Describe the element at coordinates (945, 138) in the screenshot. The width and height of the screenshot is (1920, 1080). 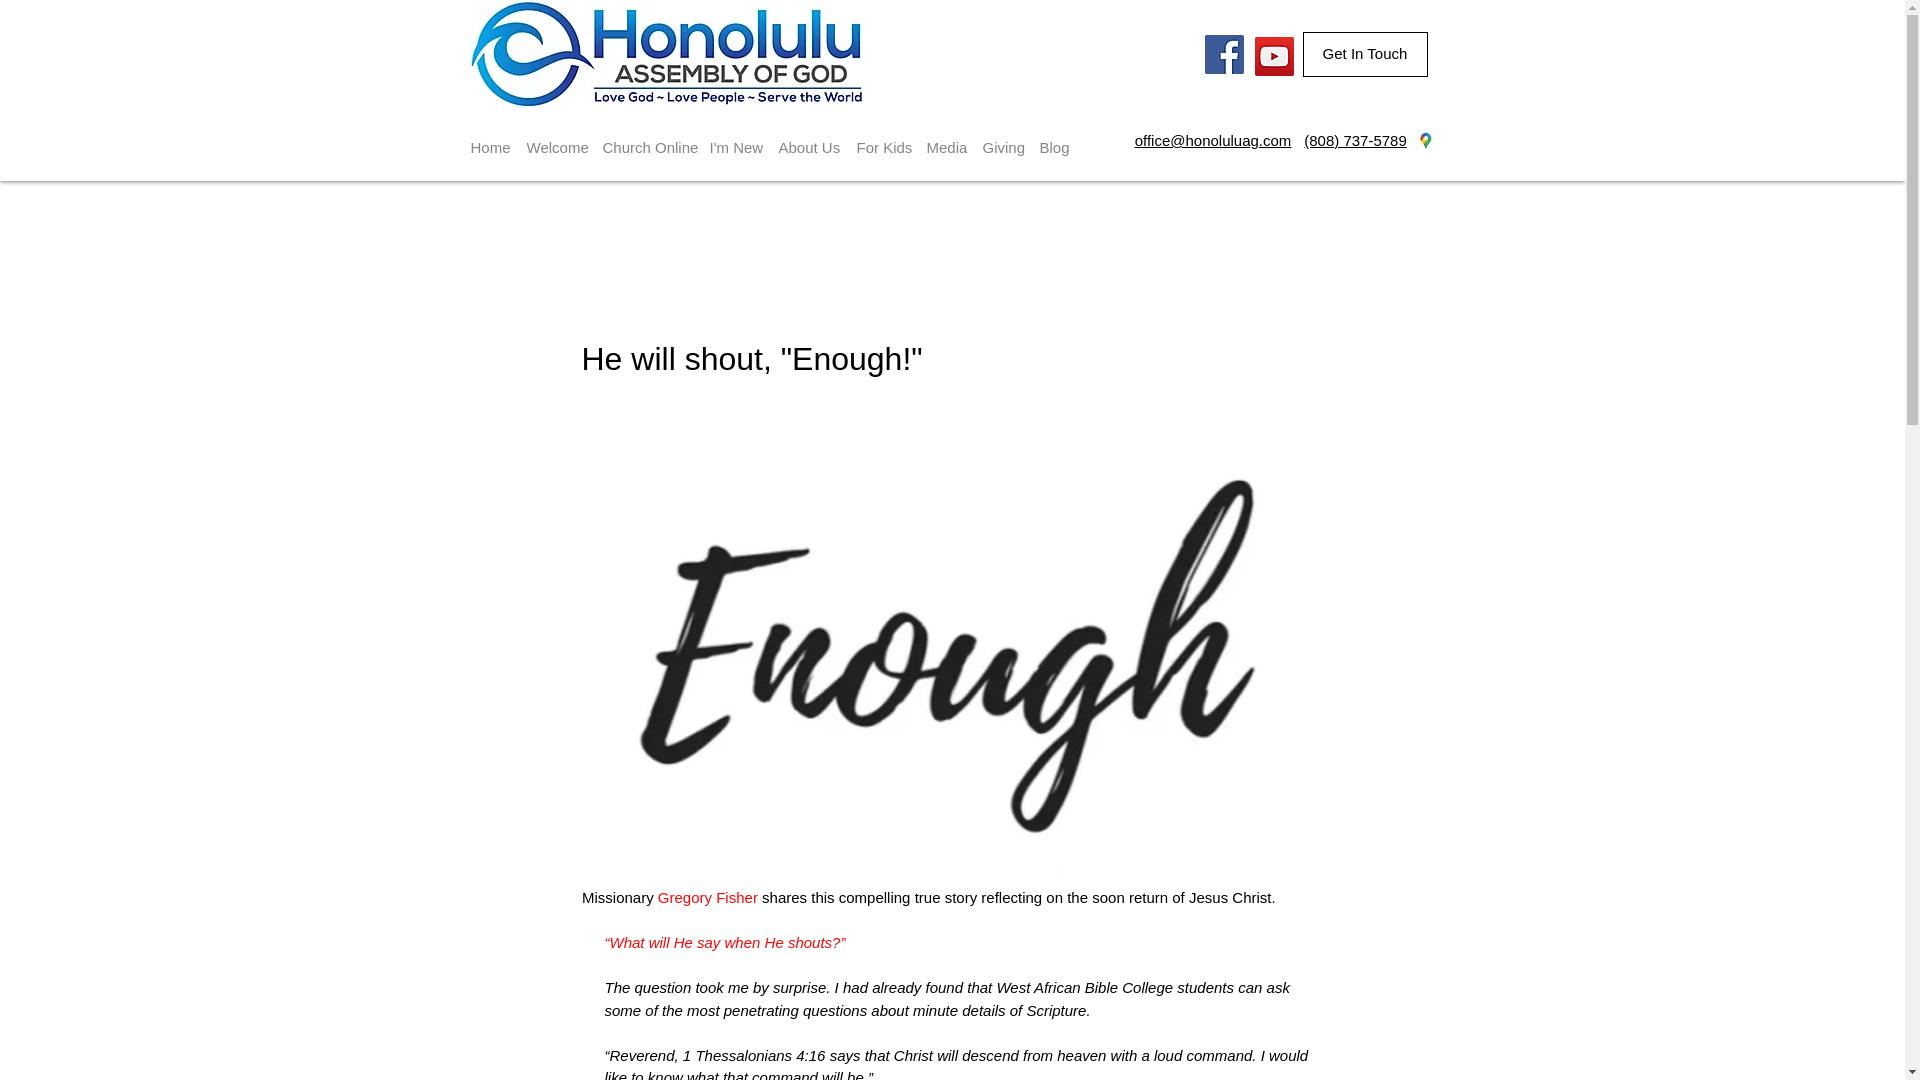
I see `Media` at that location.